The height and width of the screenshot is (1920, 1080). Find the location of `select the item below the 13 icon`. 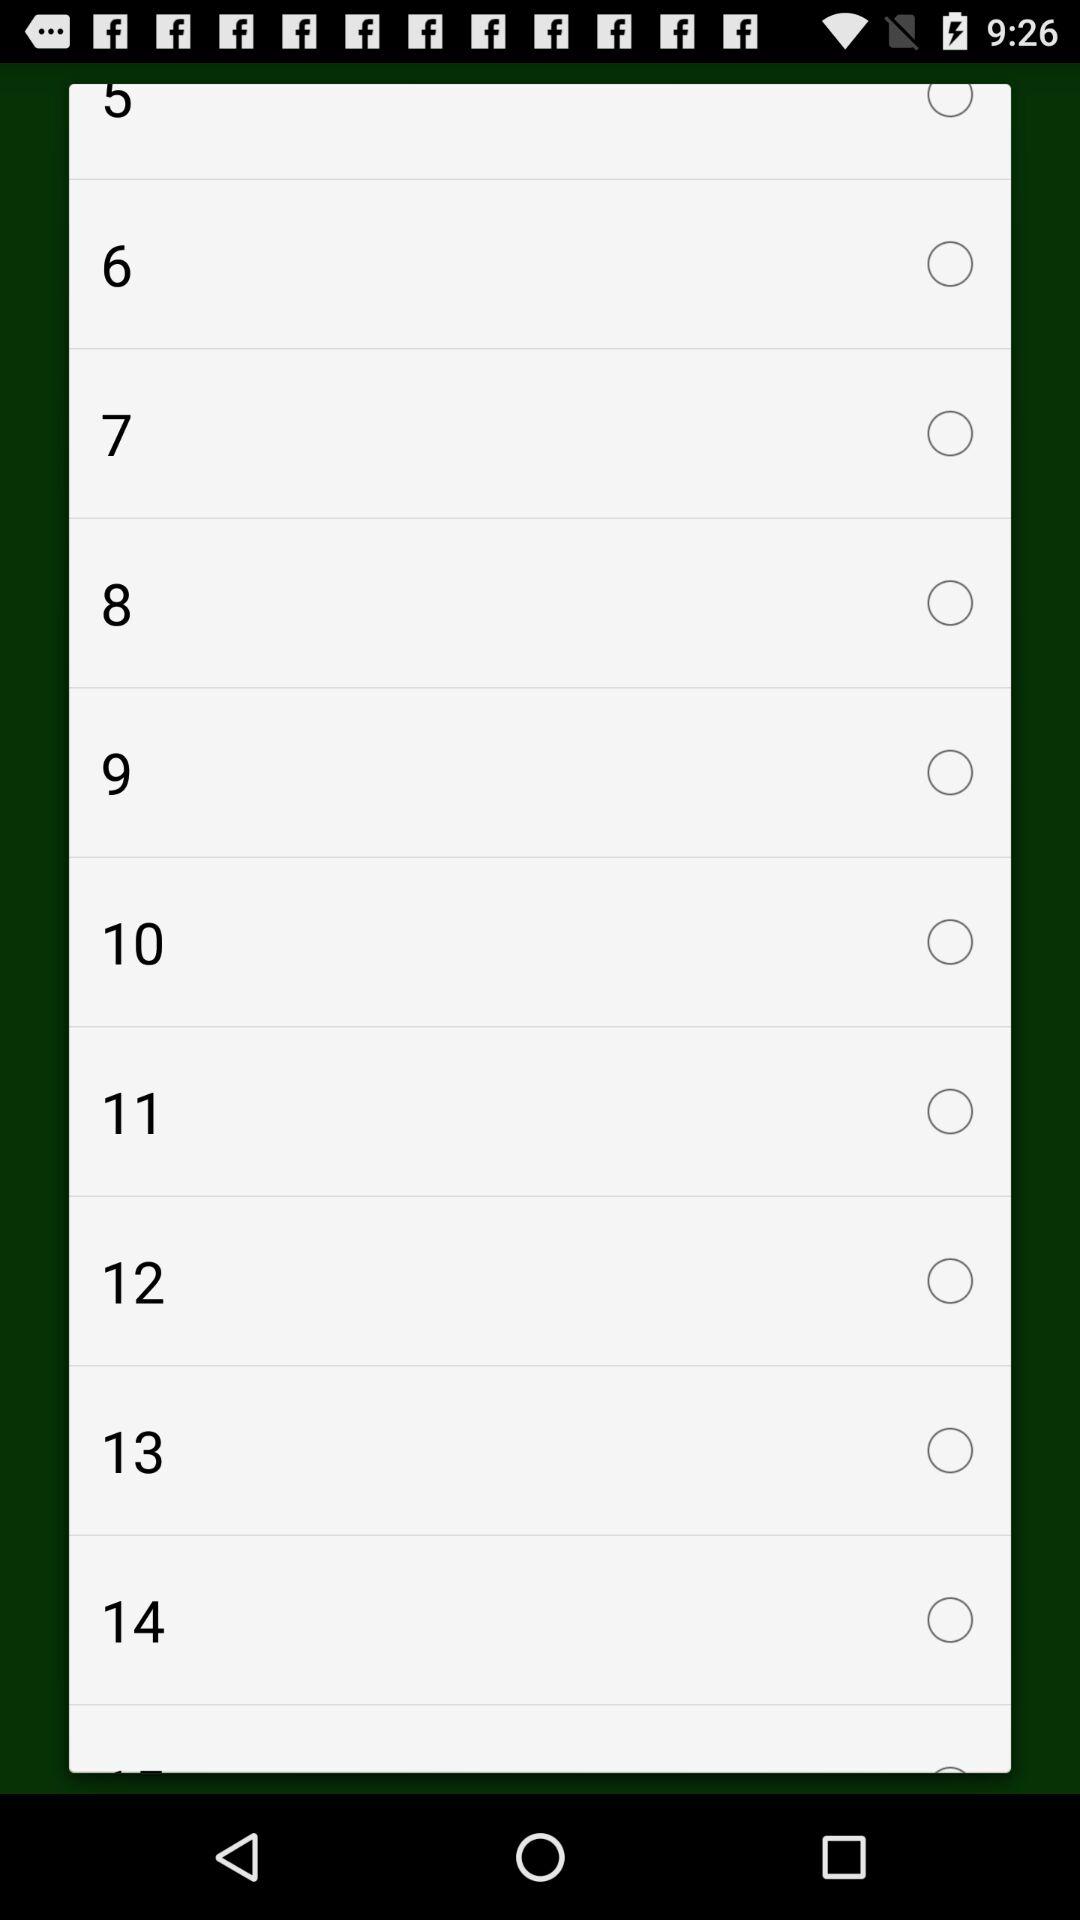

select the item below the 13 icon is located at coordinates (540, 1620).